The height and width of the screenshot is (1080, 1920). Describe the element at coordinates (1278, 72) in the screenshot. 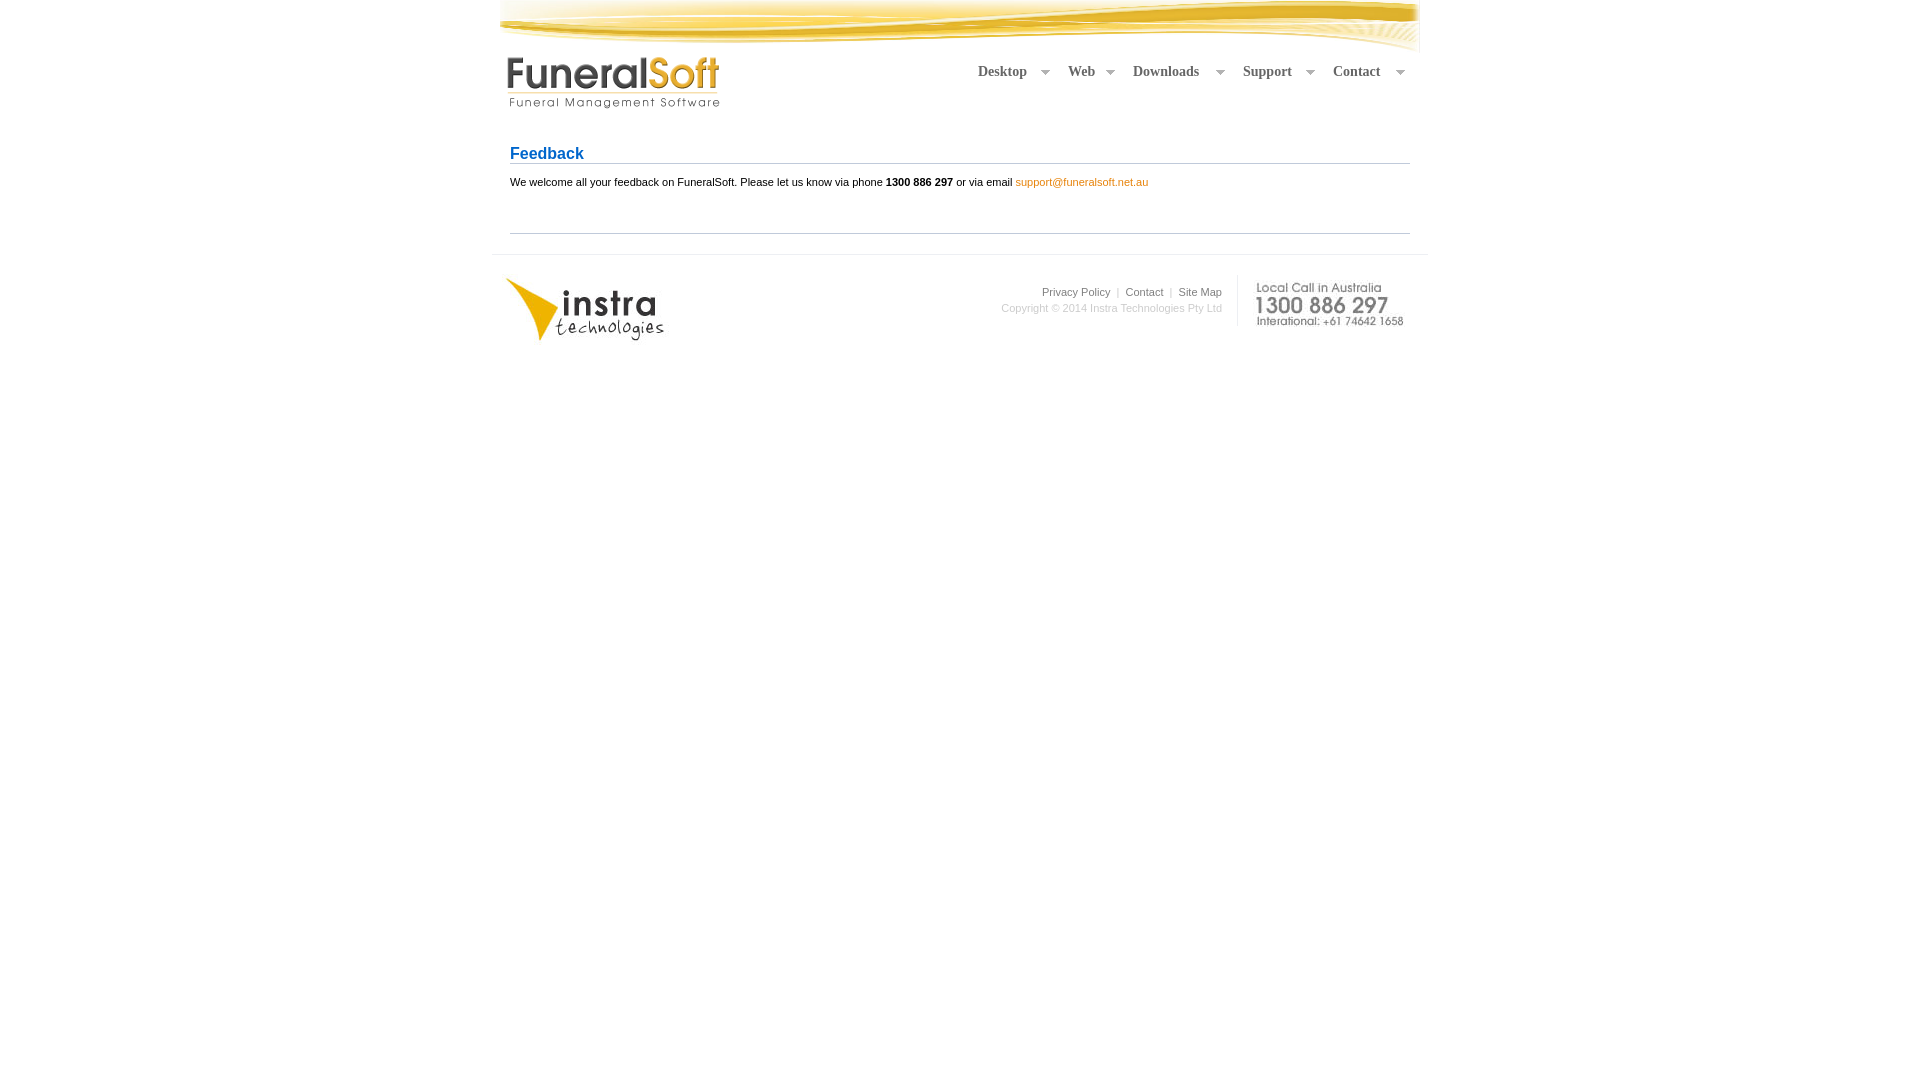

I see `Support` at that location.